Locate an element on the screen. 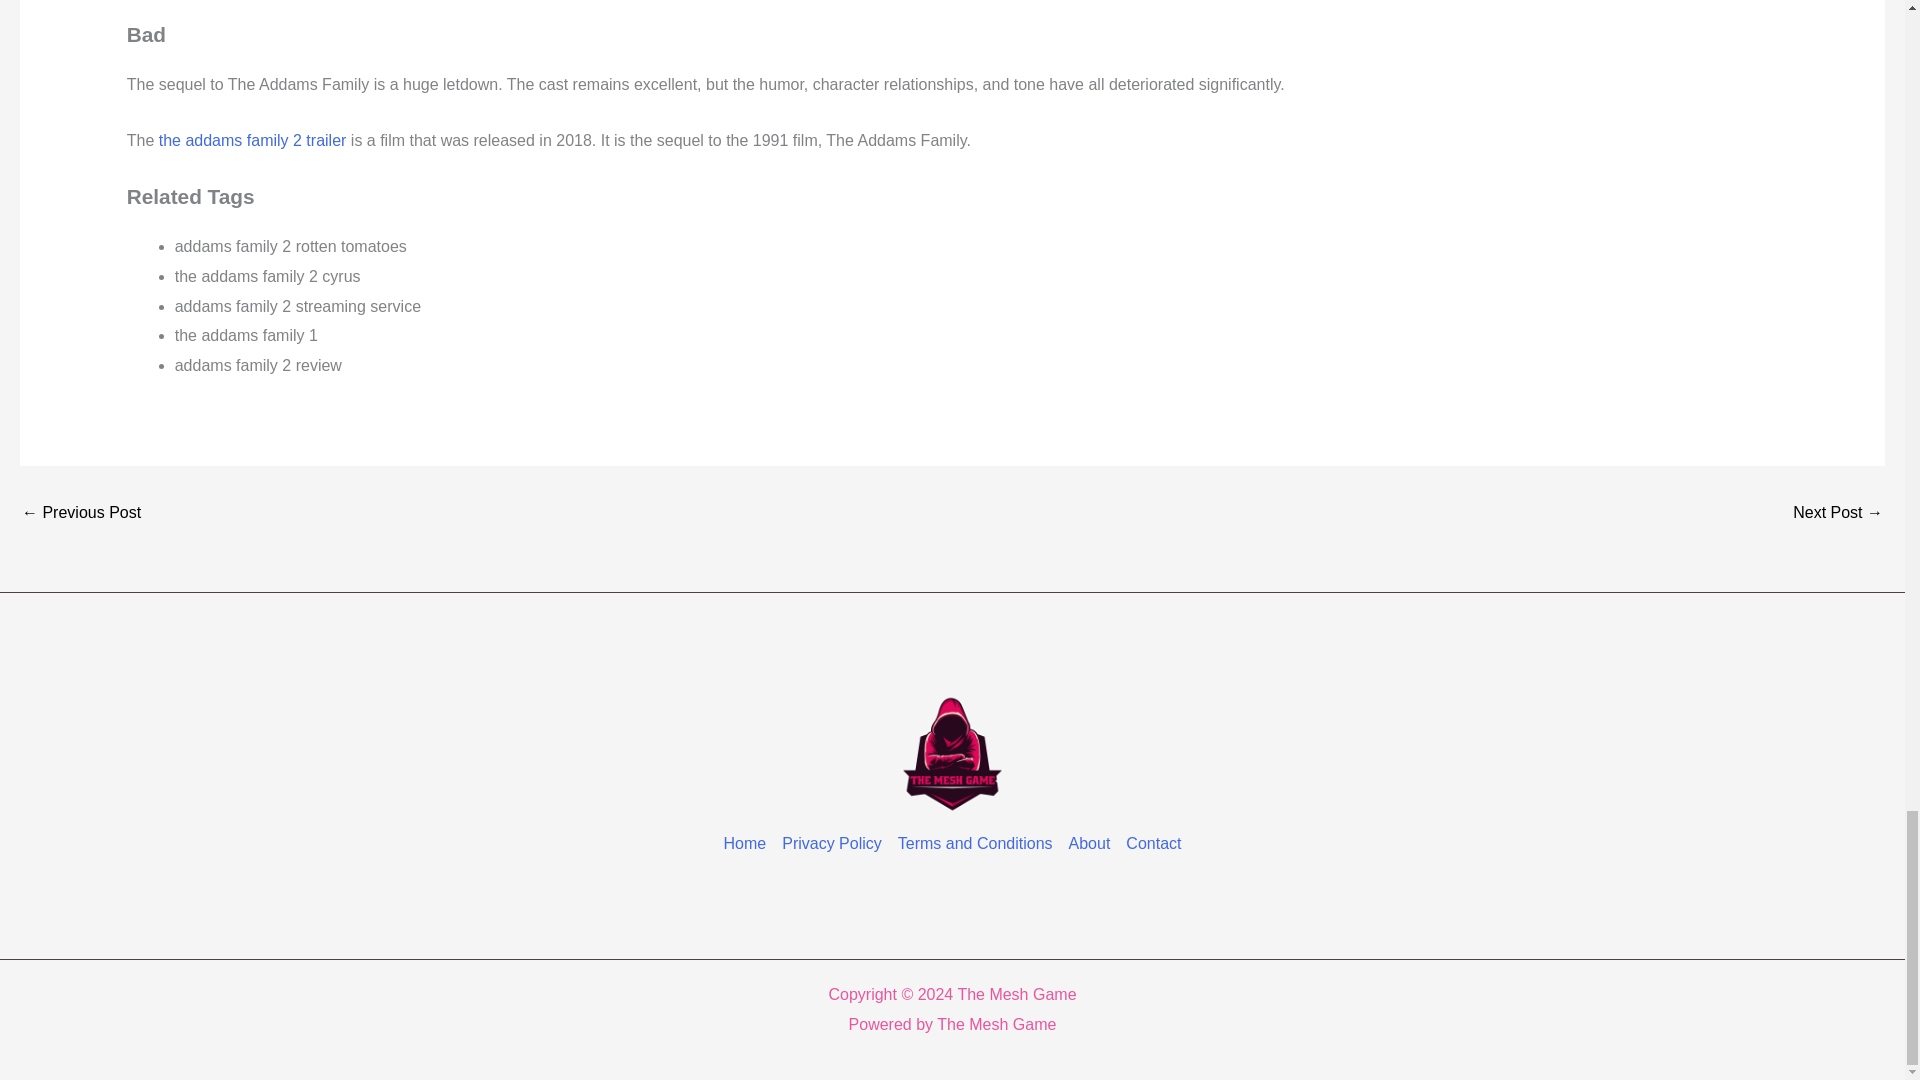 This screenshot has width=1920, height=1080. Contact is located at coordinates (1148, 844).